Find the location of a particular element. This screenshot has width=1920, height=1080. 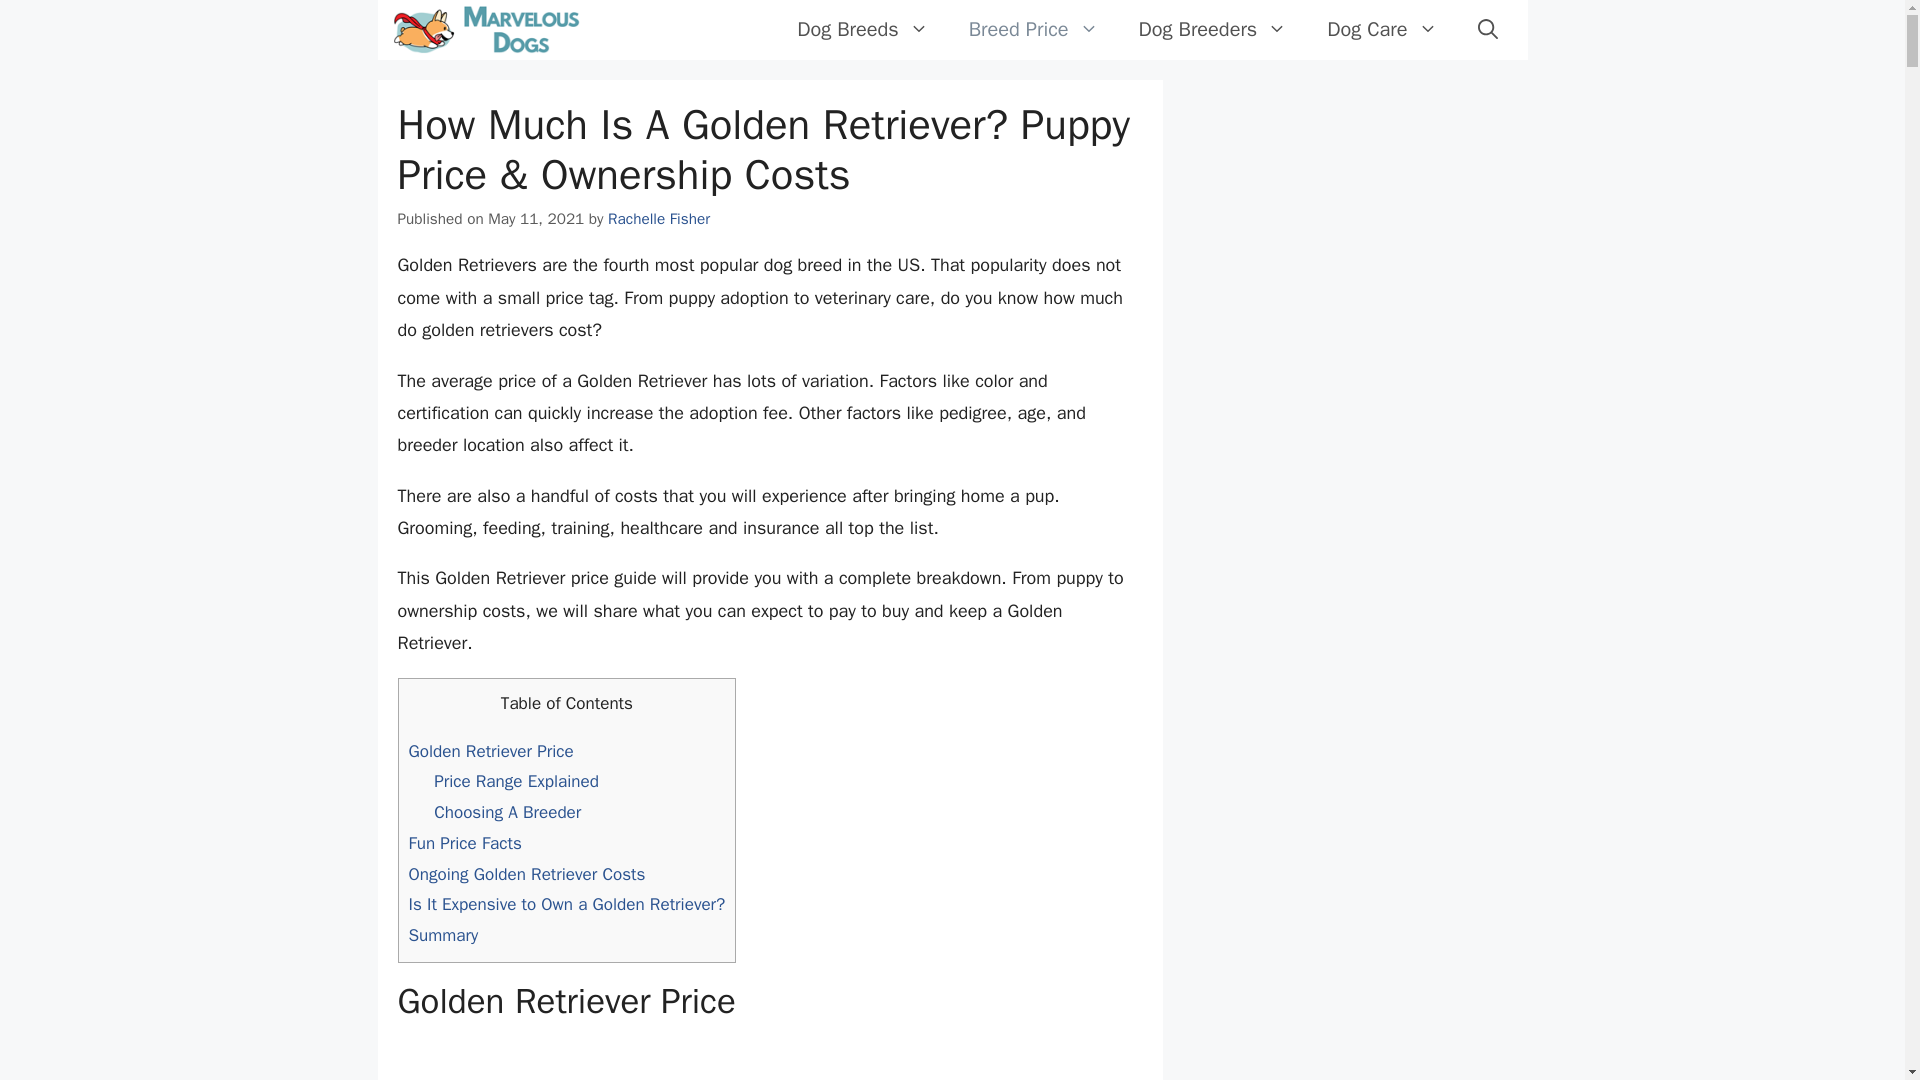

Golden Retriever Price is located at coordinates (490, 751).